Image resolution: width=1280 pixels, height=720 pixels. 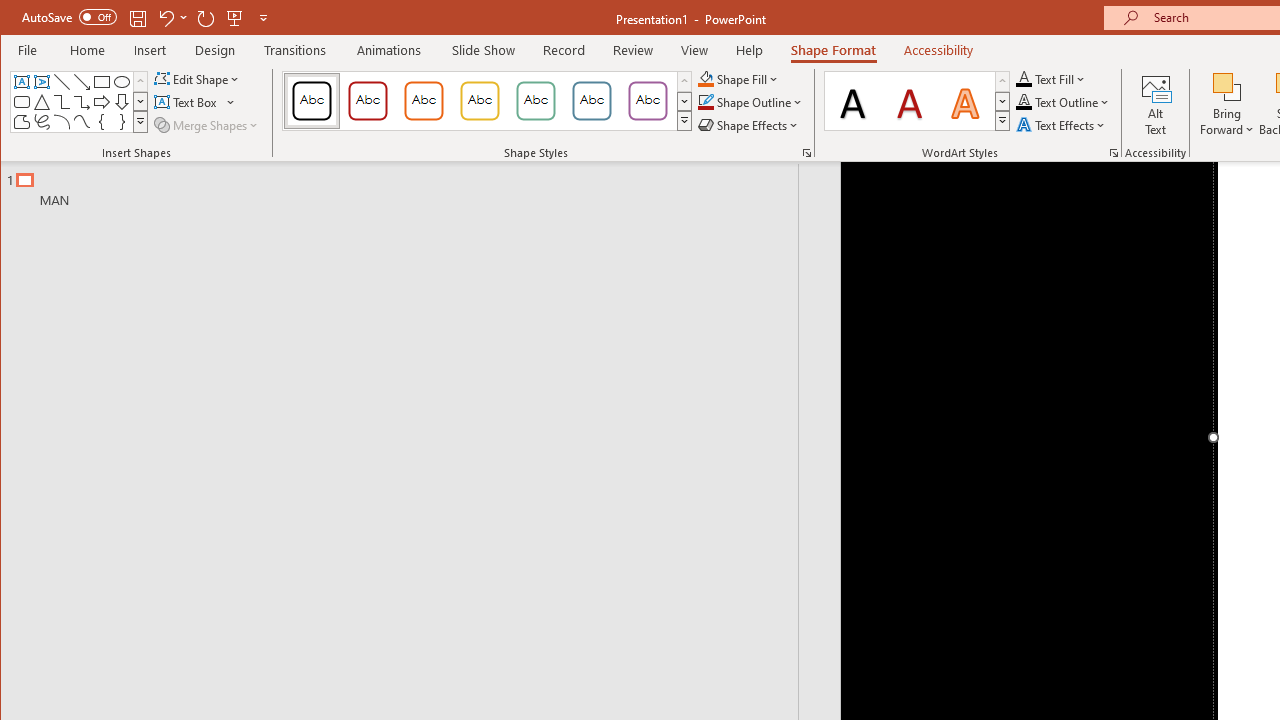 What do you see at coordinates (1114, 152) in the screenshot?
I see `Format Text Effects...` at bounding box center [1114, 152].